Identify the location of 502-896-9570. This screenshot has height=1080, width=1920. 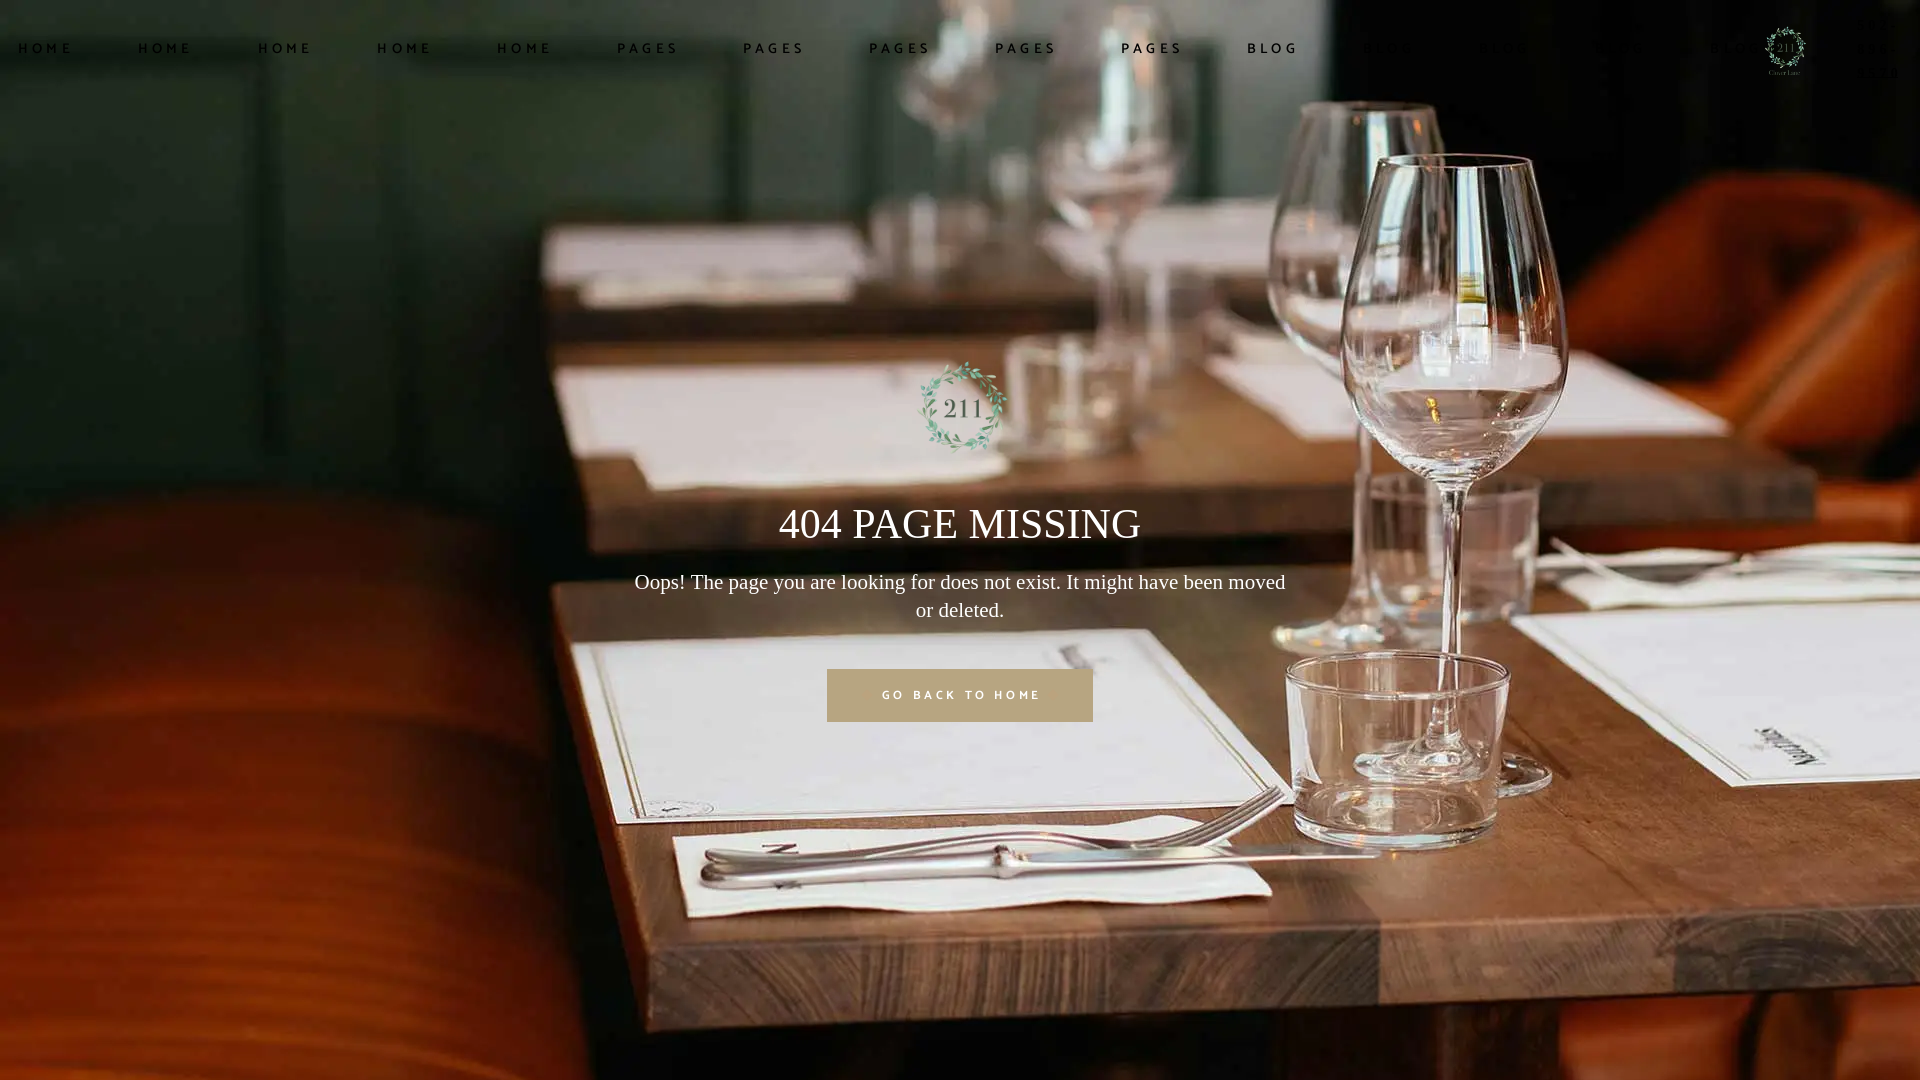
(1880, 50).